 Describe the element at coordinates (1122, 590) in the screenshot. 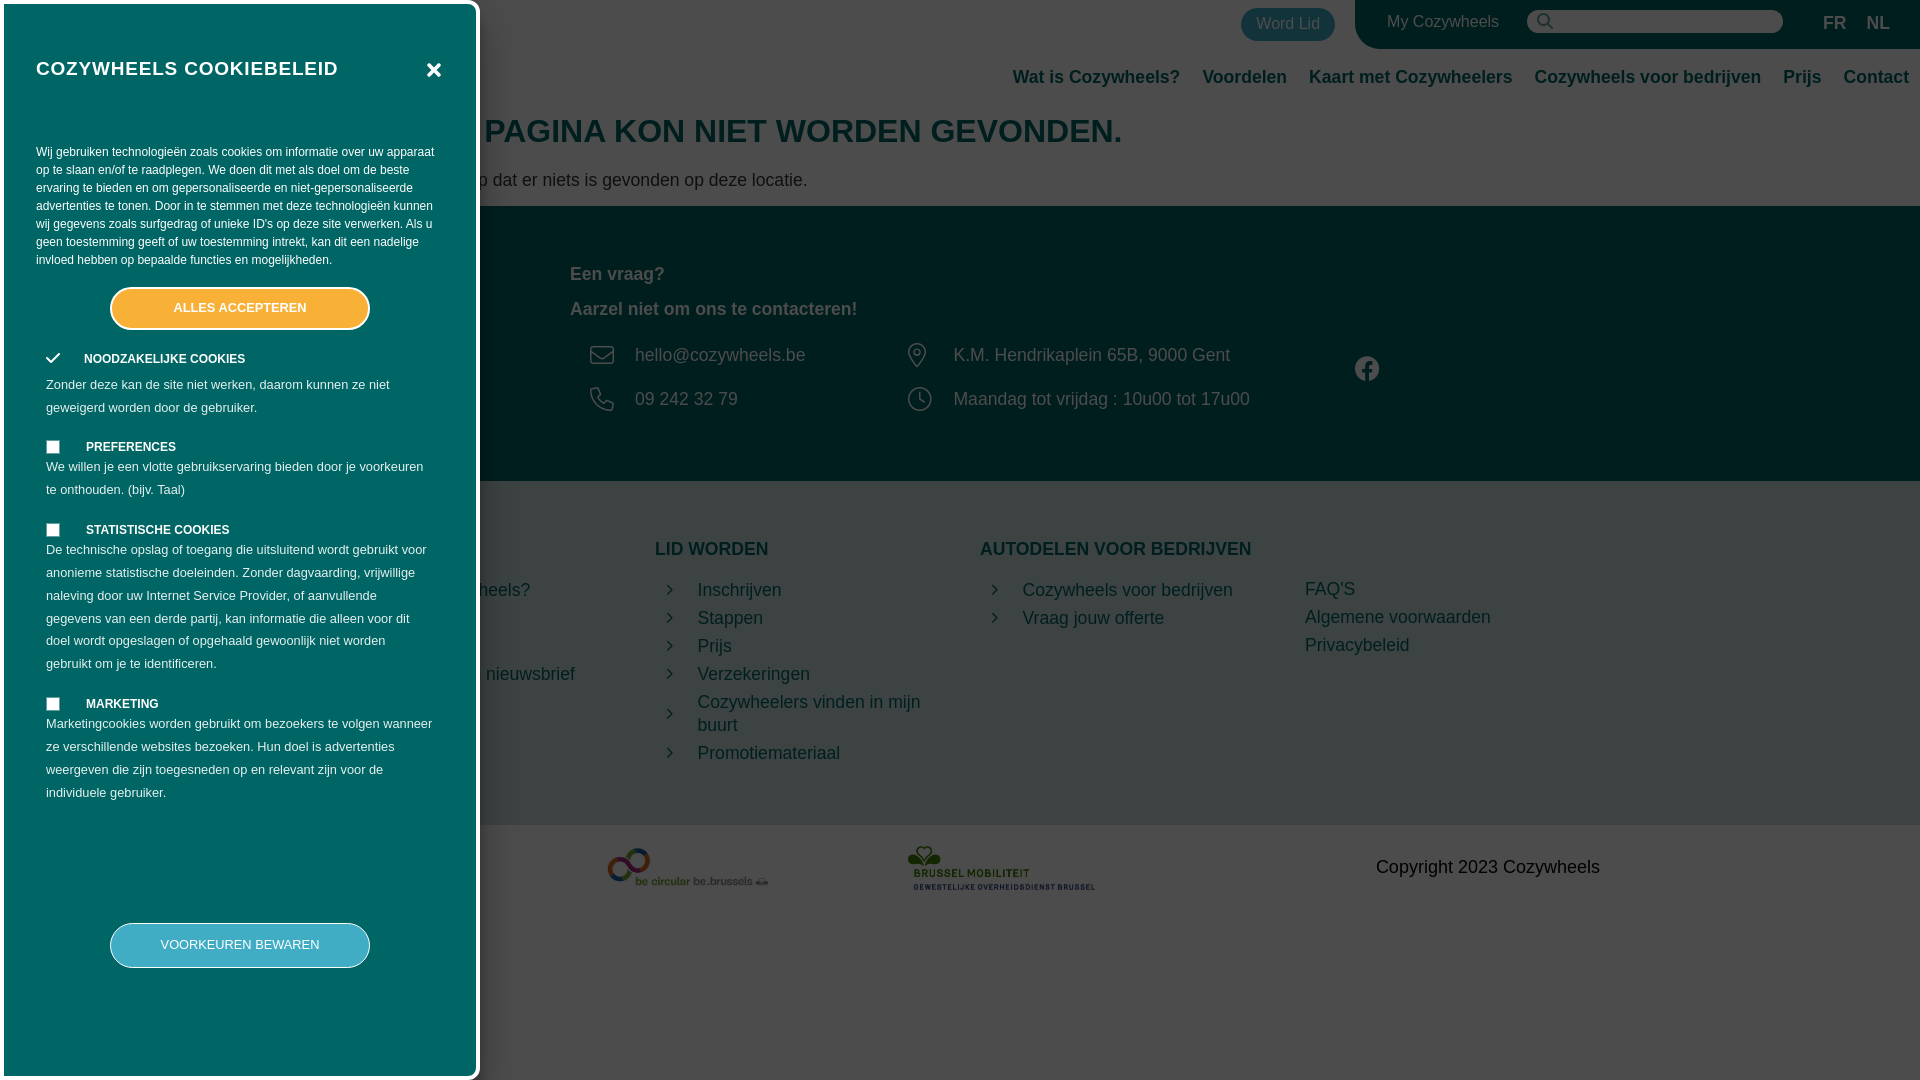

I see `Cozywheels voor bedrijven` at that location.